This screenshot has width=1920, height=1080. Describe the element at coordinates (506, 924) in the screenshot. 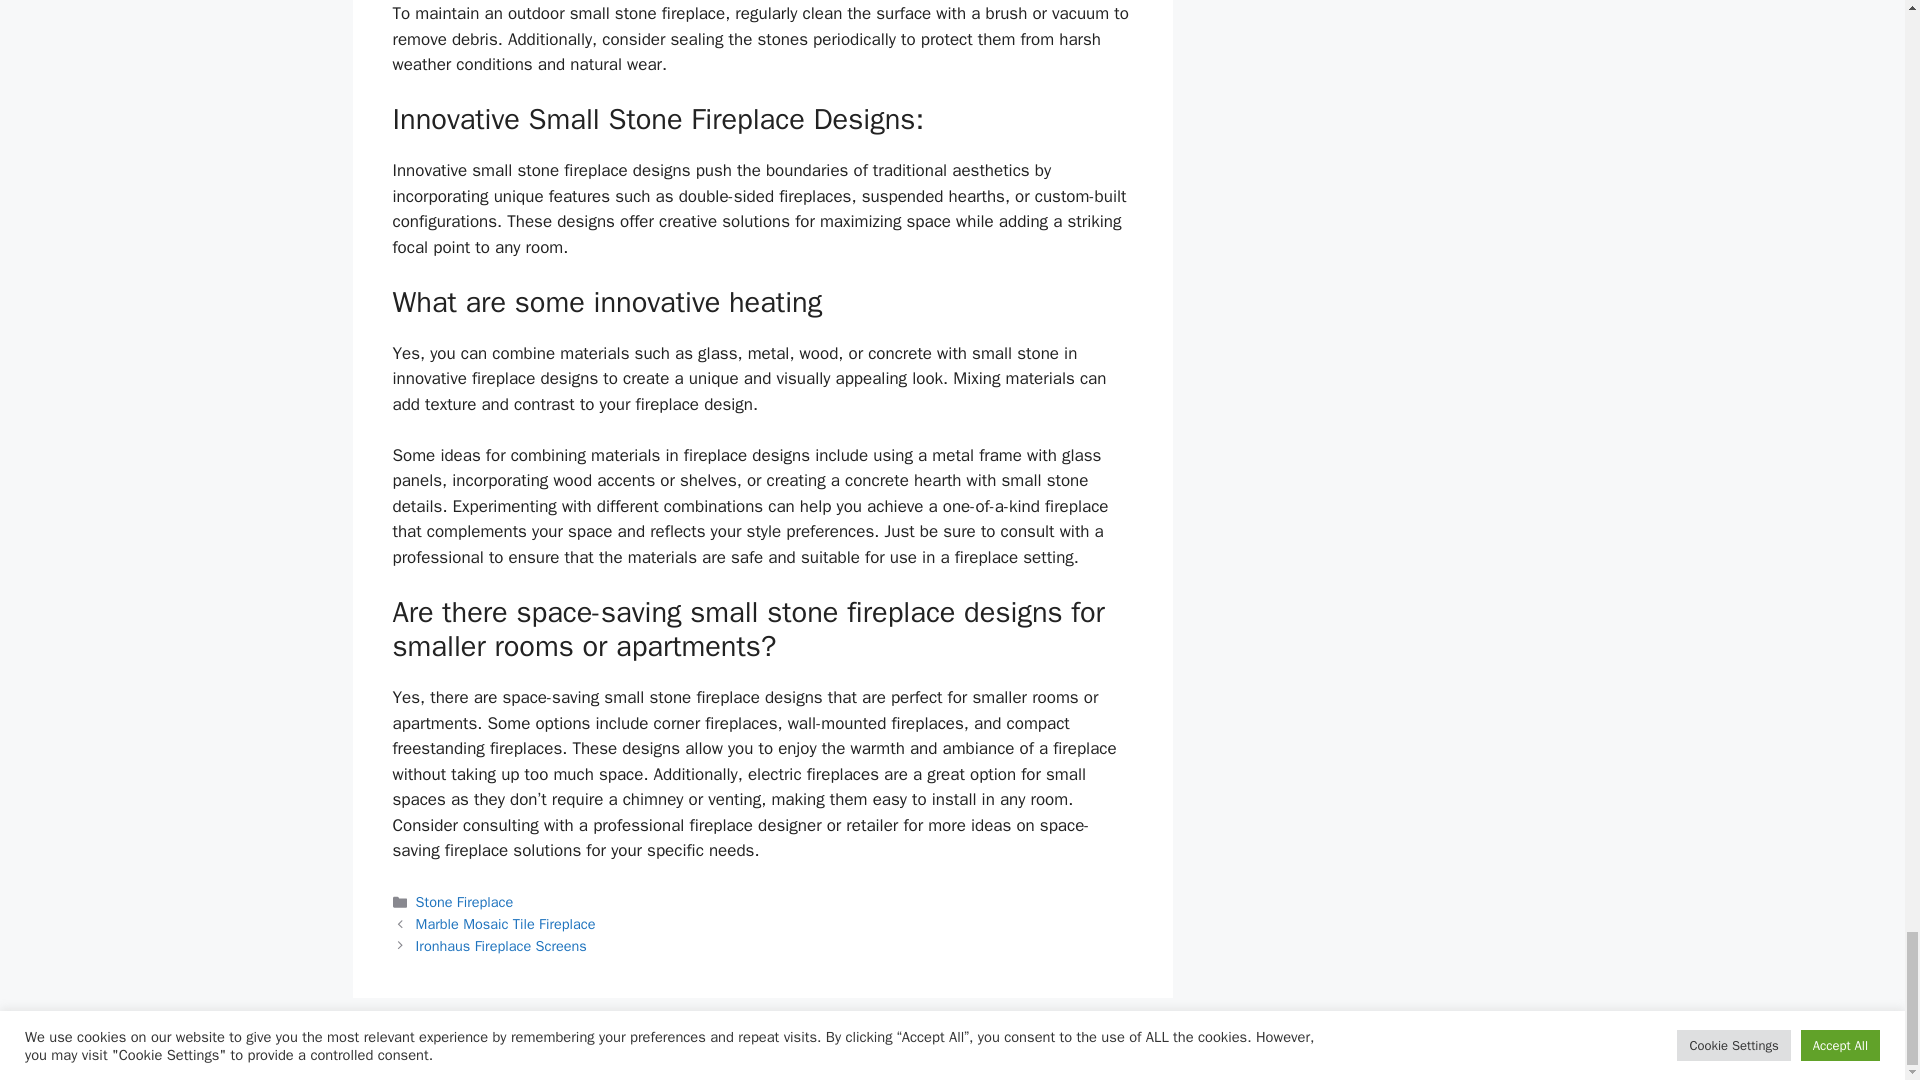

I see `Marble Mosaic Tile Fireplace` at that location.